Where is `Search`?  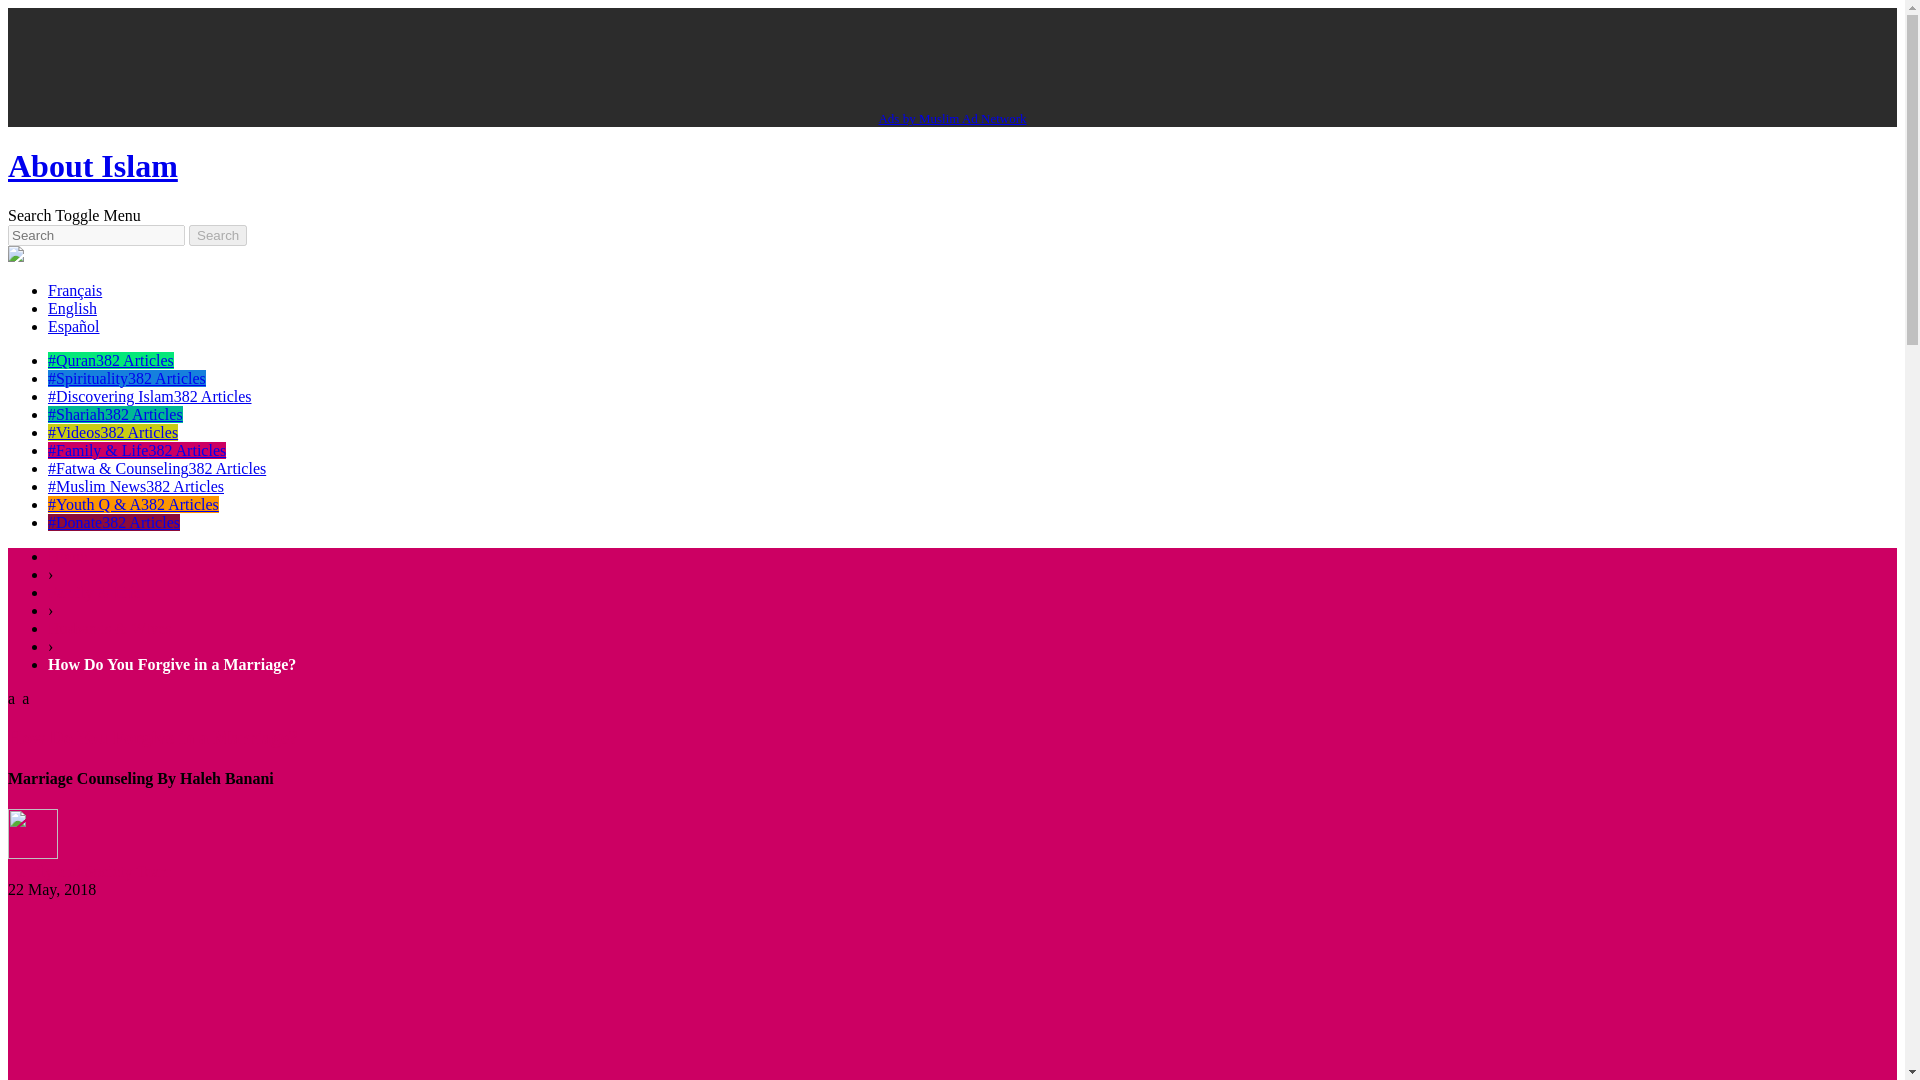
Search is located at coordinates (29, 215).